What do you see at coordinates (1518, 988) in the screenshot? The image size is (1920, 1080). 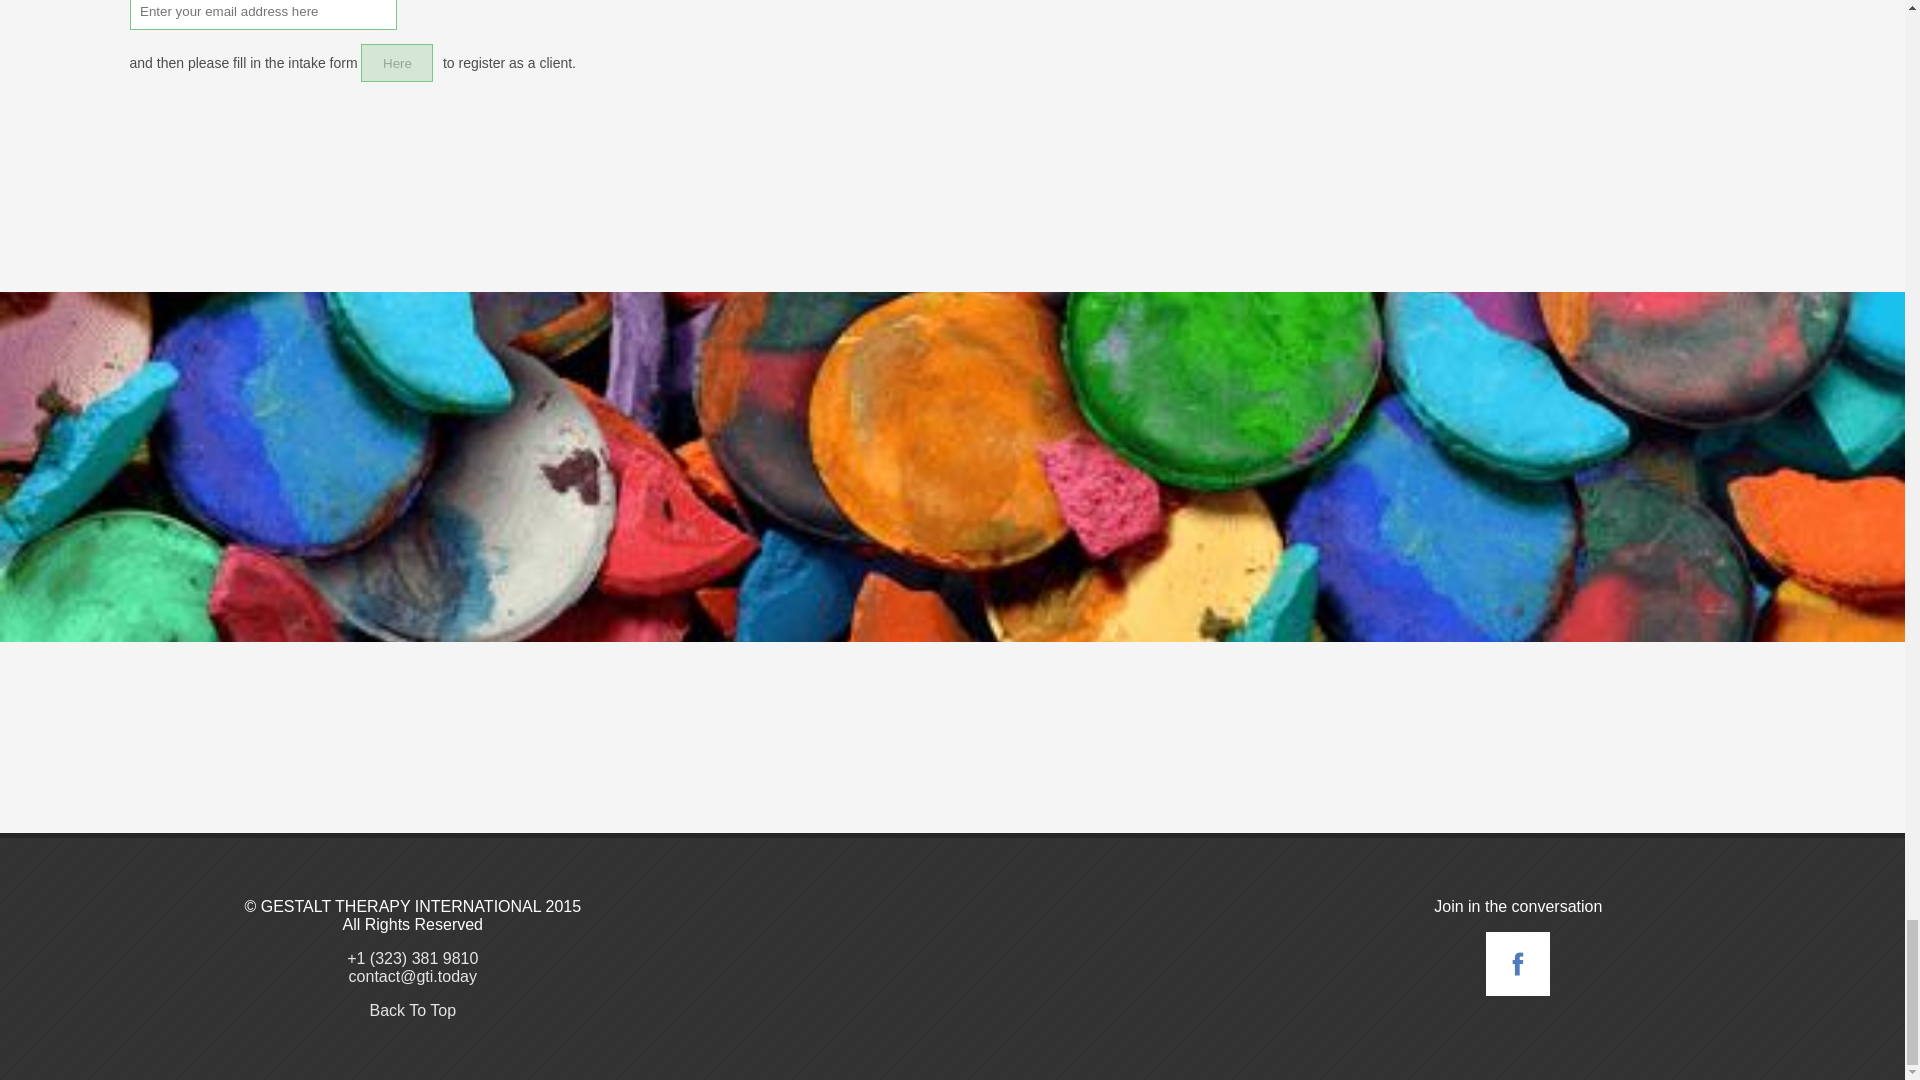 I see `facebook` at bounding box center [1518, 988].